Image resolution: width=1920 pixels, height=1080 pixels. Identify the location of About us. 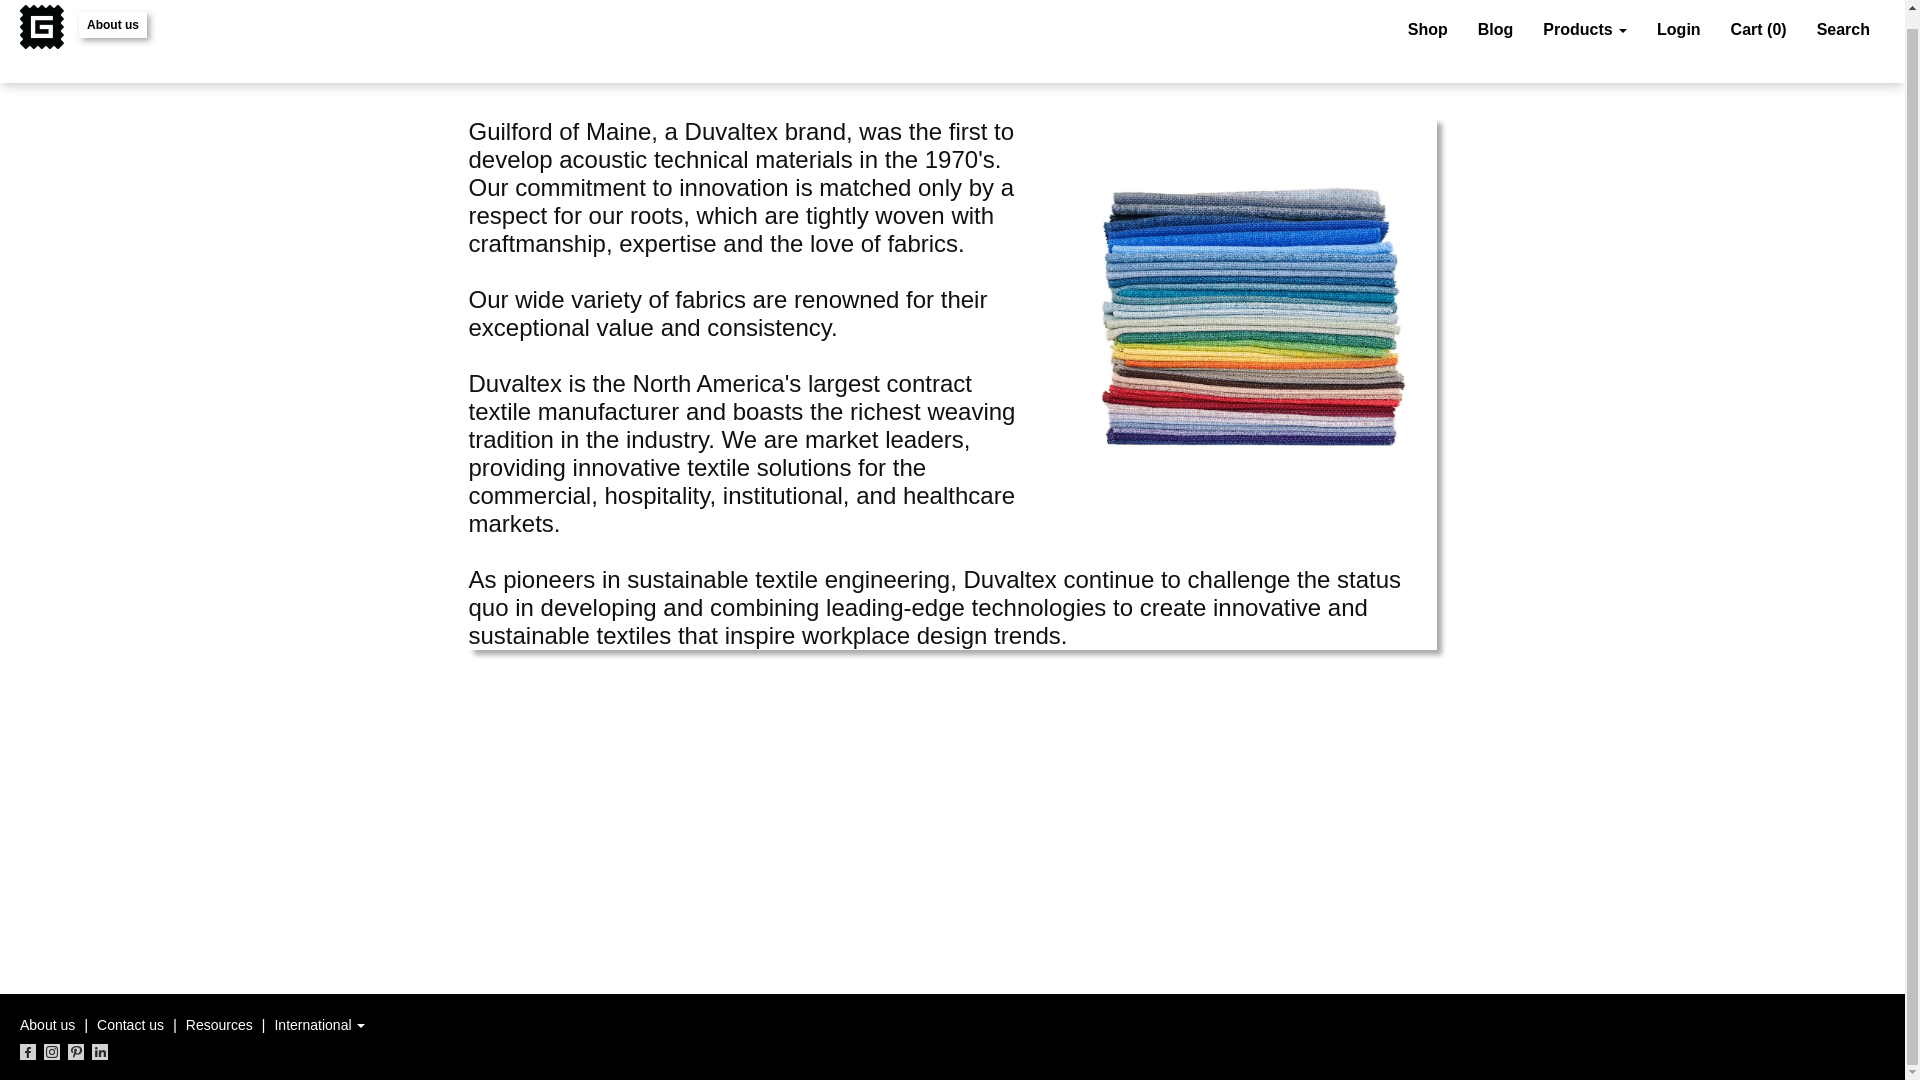
(46, 1024).